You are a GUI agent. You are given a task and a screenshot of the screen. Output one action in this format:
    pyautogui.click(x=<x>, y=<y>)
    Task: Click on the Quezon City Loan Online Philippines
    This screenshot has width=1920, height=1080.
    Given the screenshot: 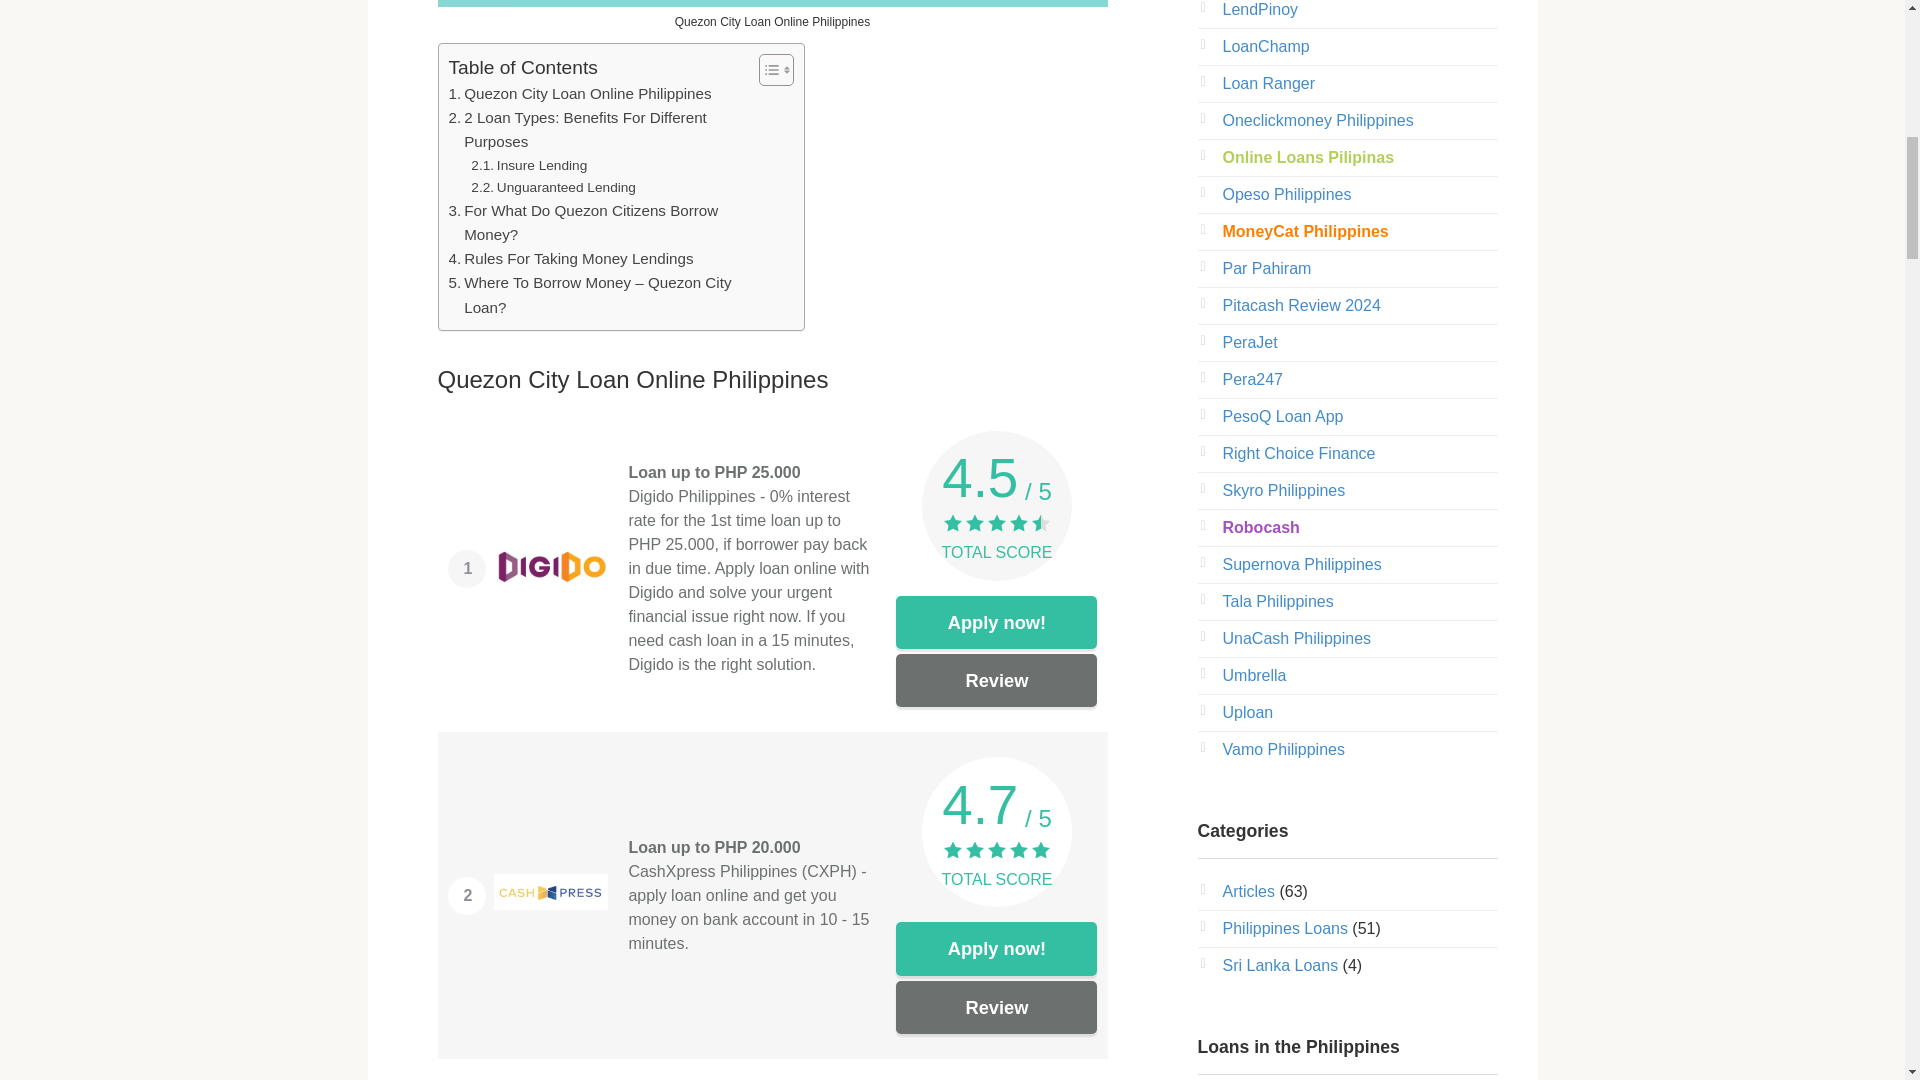 What is the action you would take?
    pyautogui.click(x=578, y=94)
    